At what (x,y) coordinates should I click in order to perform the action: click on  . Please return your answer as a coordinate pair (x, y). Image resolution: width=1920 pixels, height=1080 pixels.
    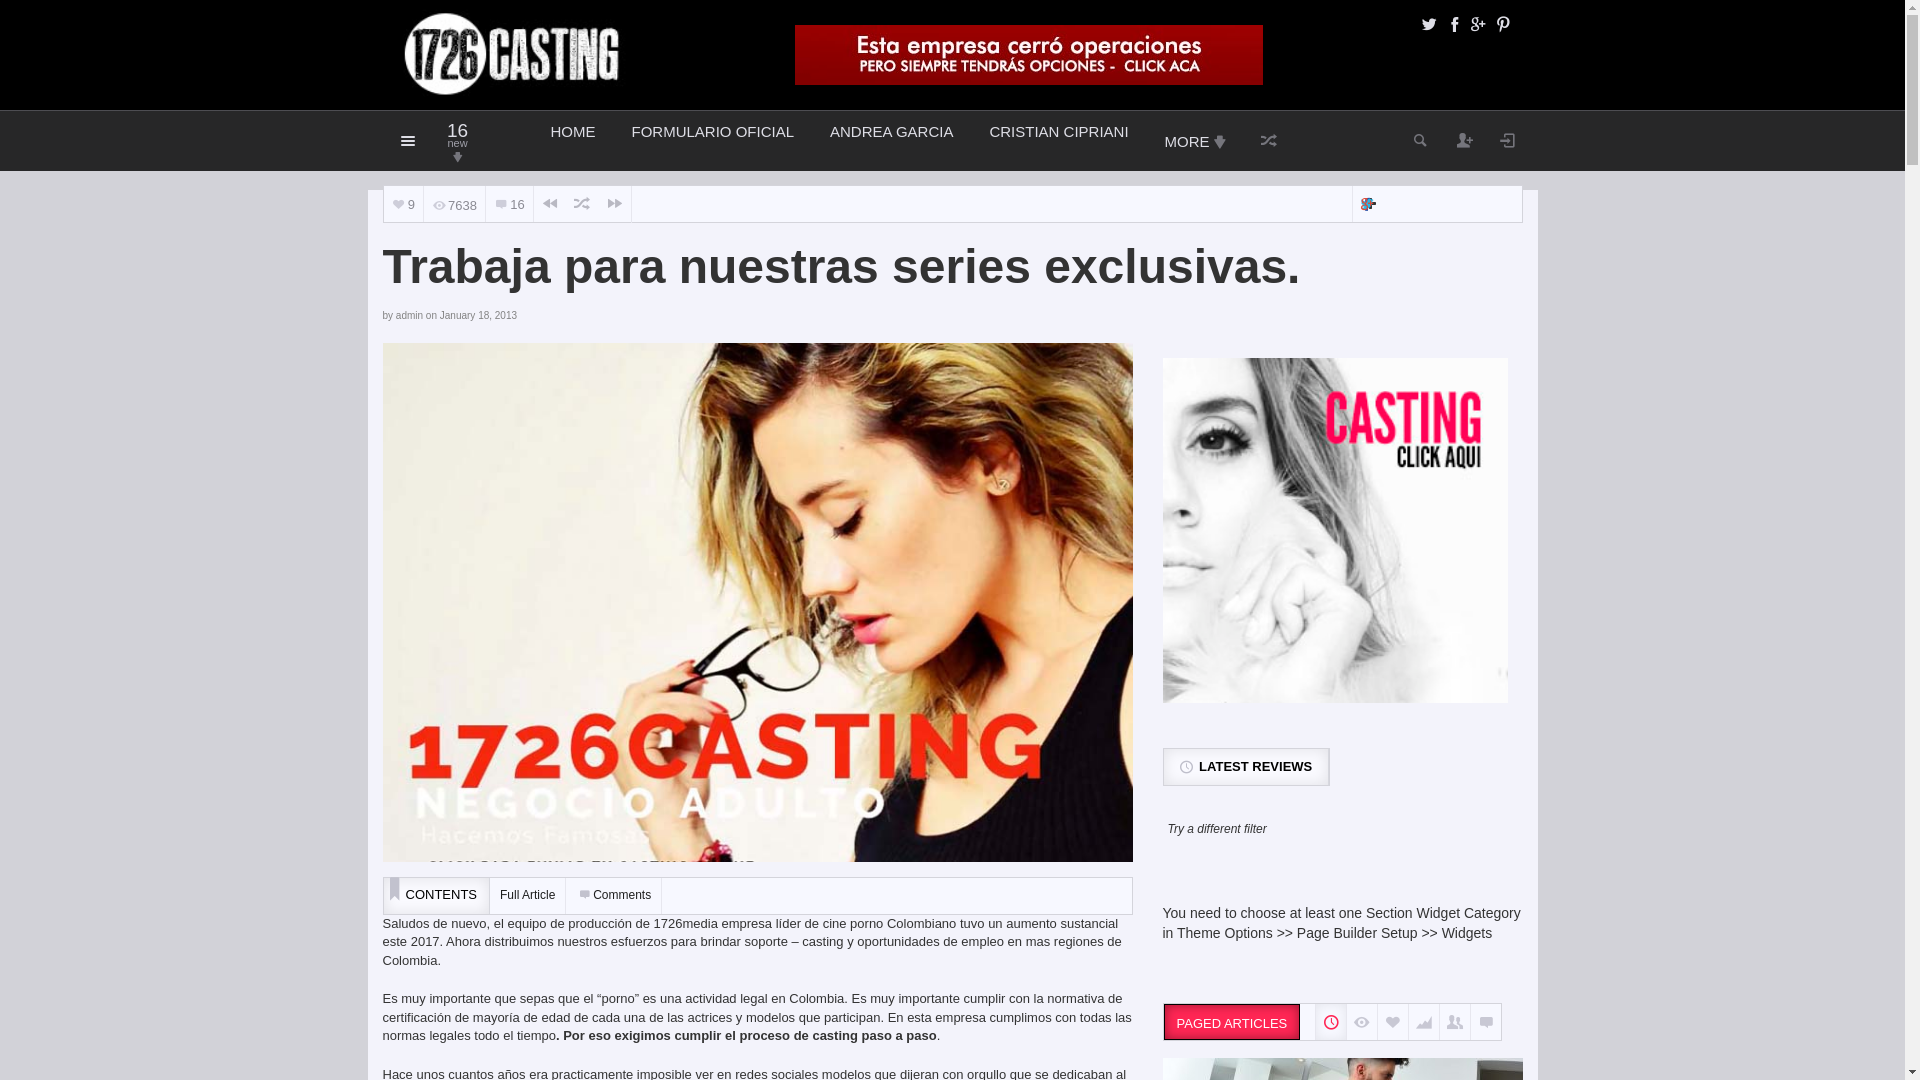
    Looking at the image, I should click on (1486, 1022).